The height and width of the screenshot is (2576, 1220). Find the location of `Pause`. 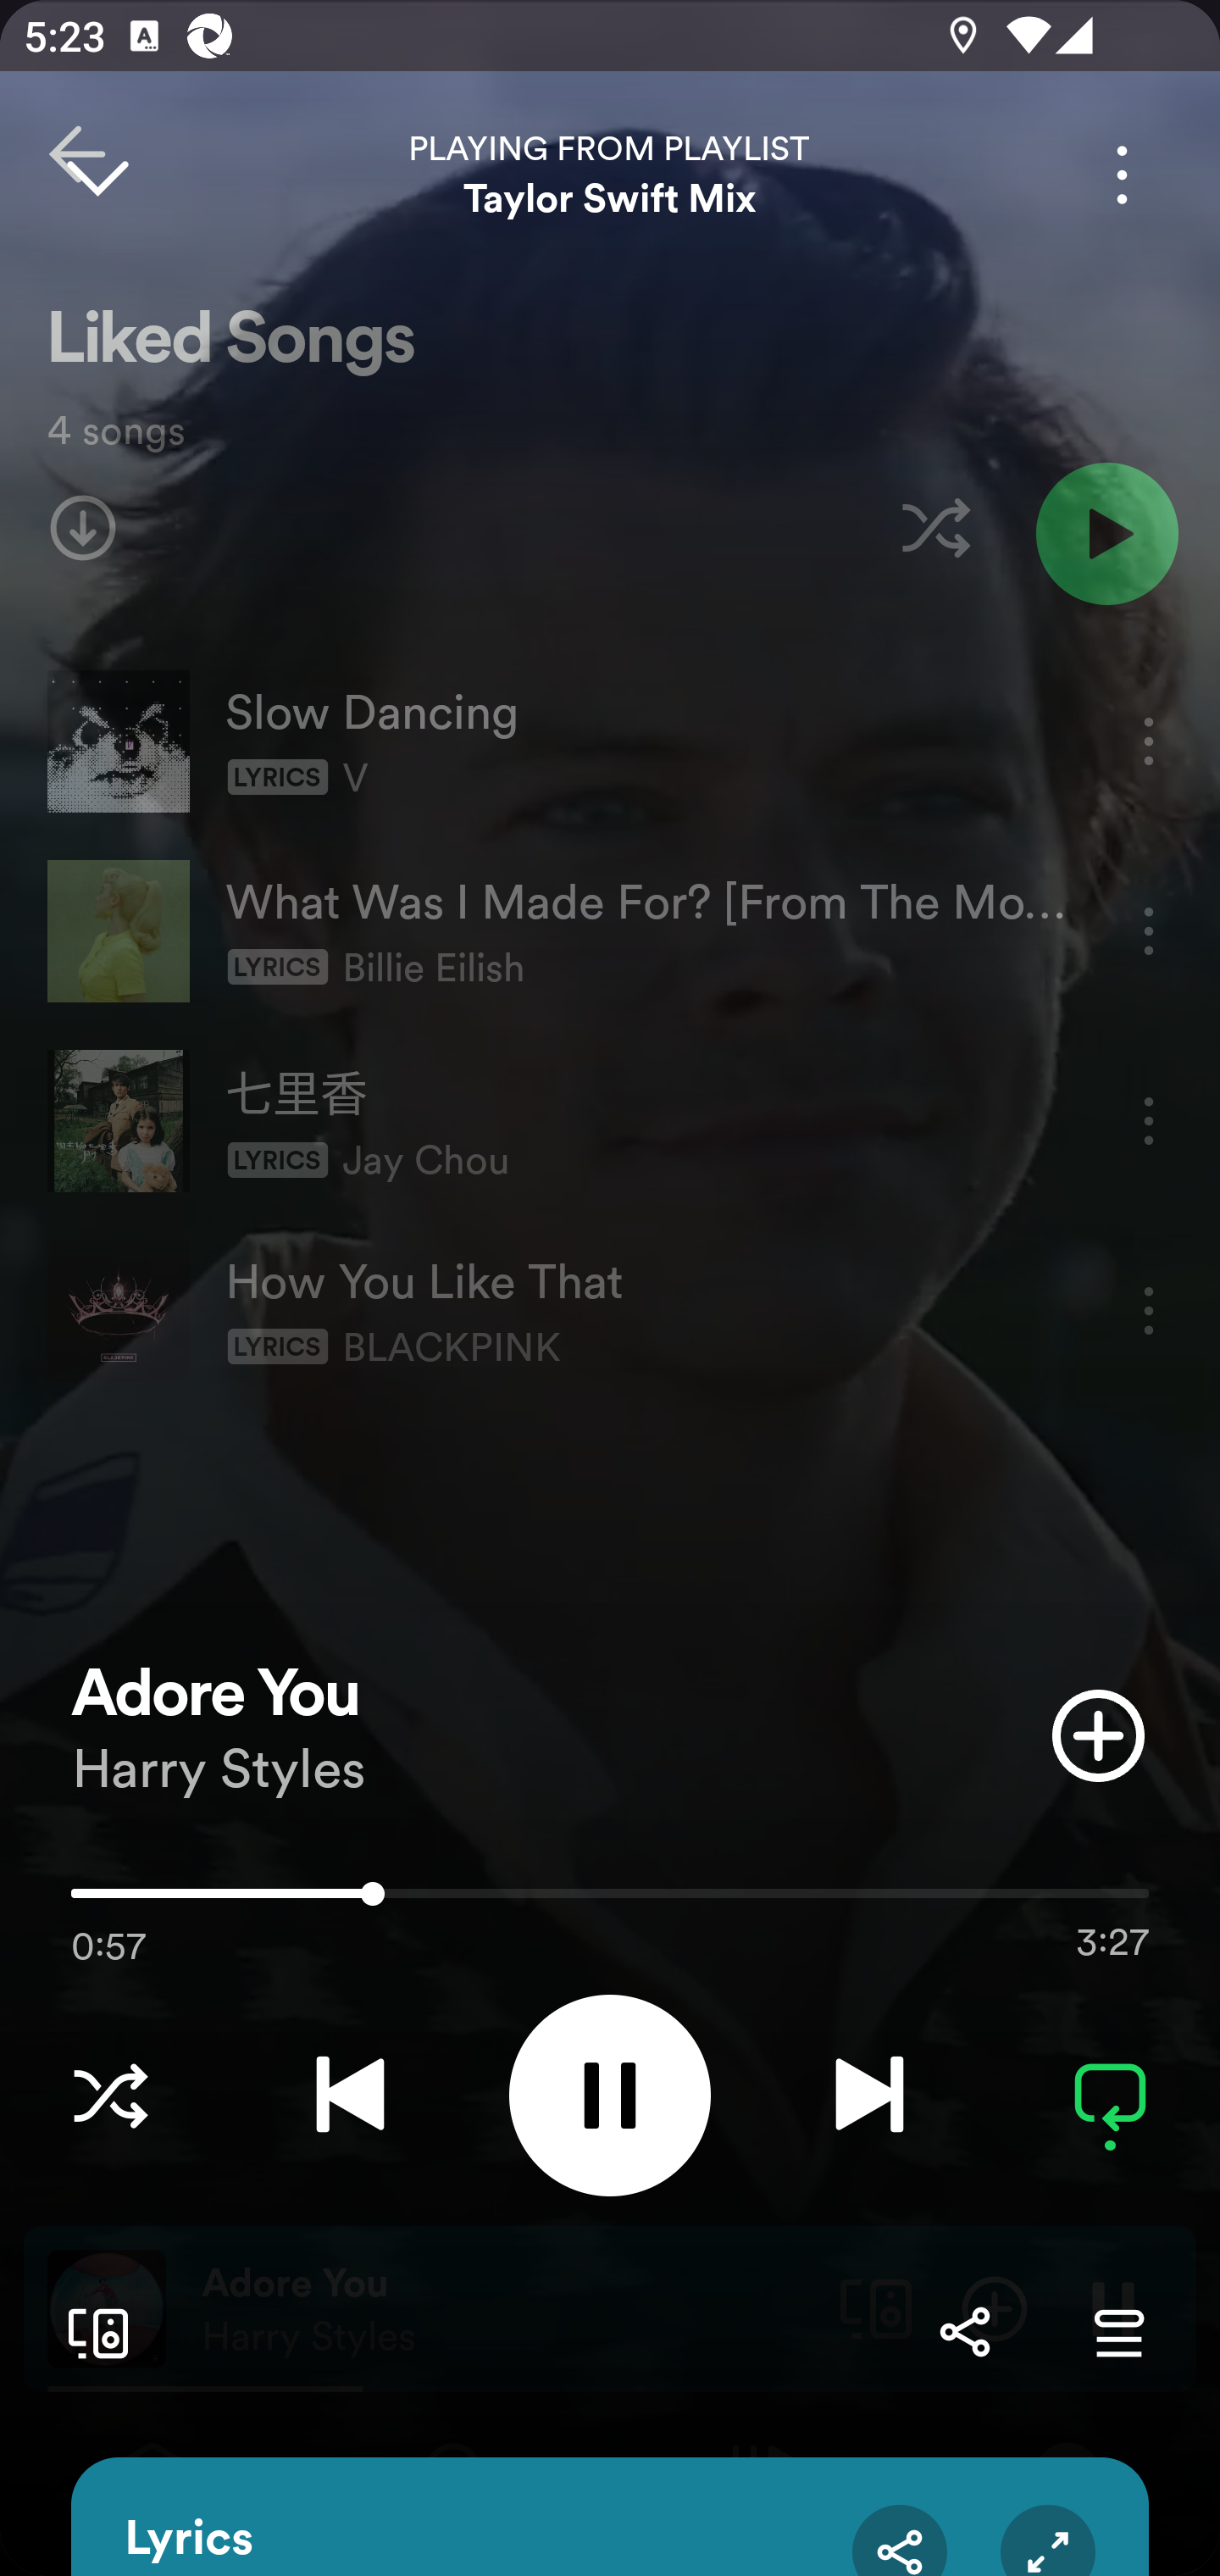

Pause is located at coordinates (610, 2095).